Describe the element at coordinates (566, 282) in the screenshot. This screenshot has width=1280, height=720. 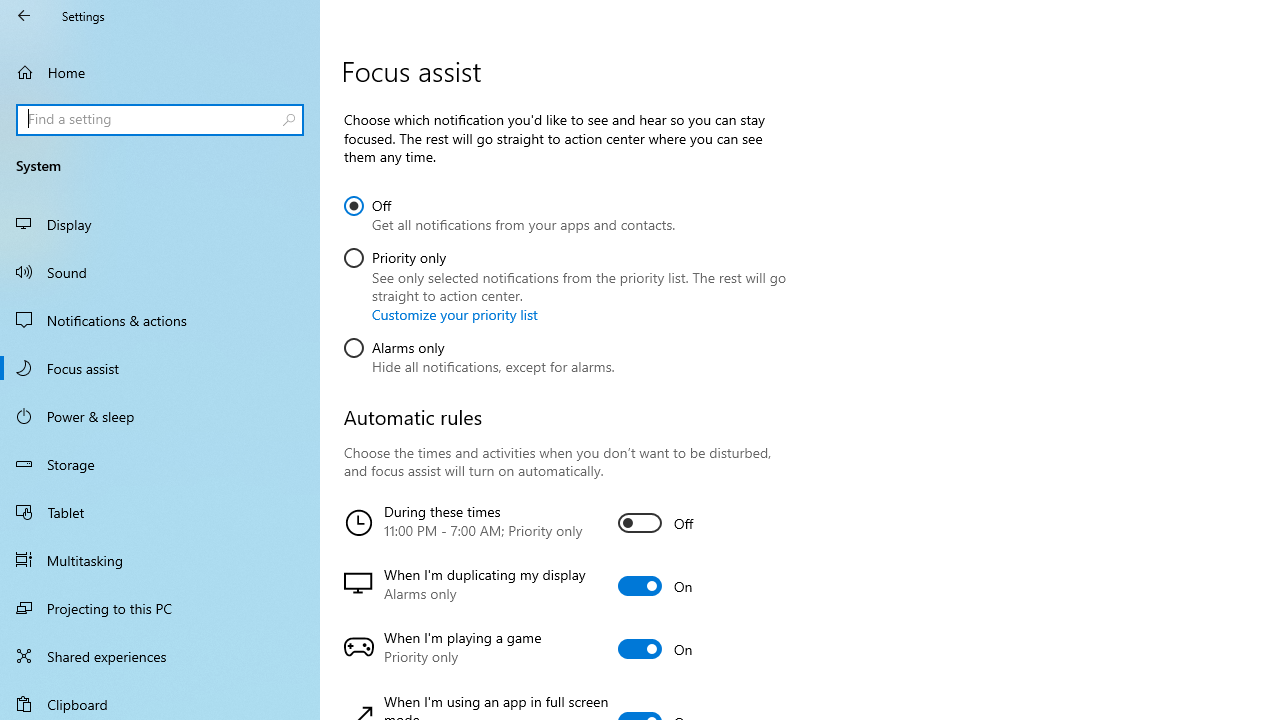
I see `Priority only` at that location.